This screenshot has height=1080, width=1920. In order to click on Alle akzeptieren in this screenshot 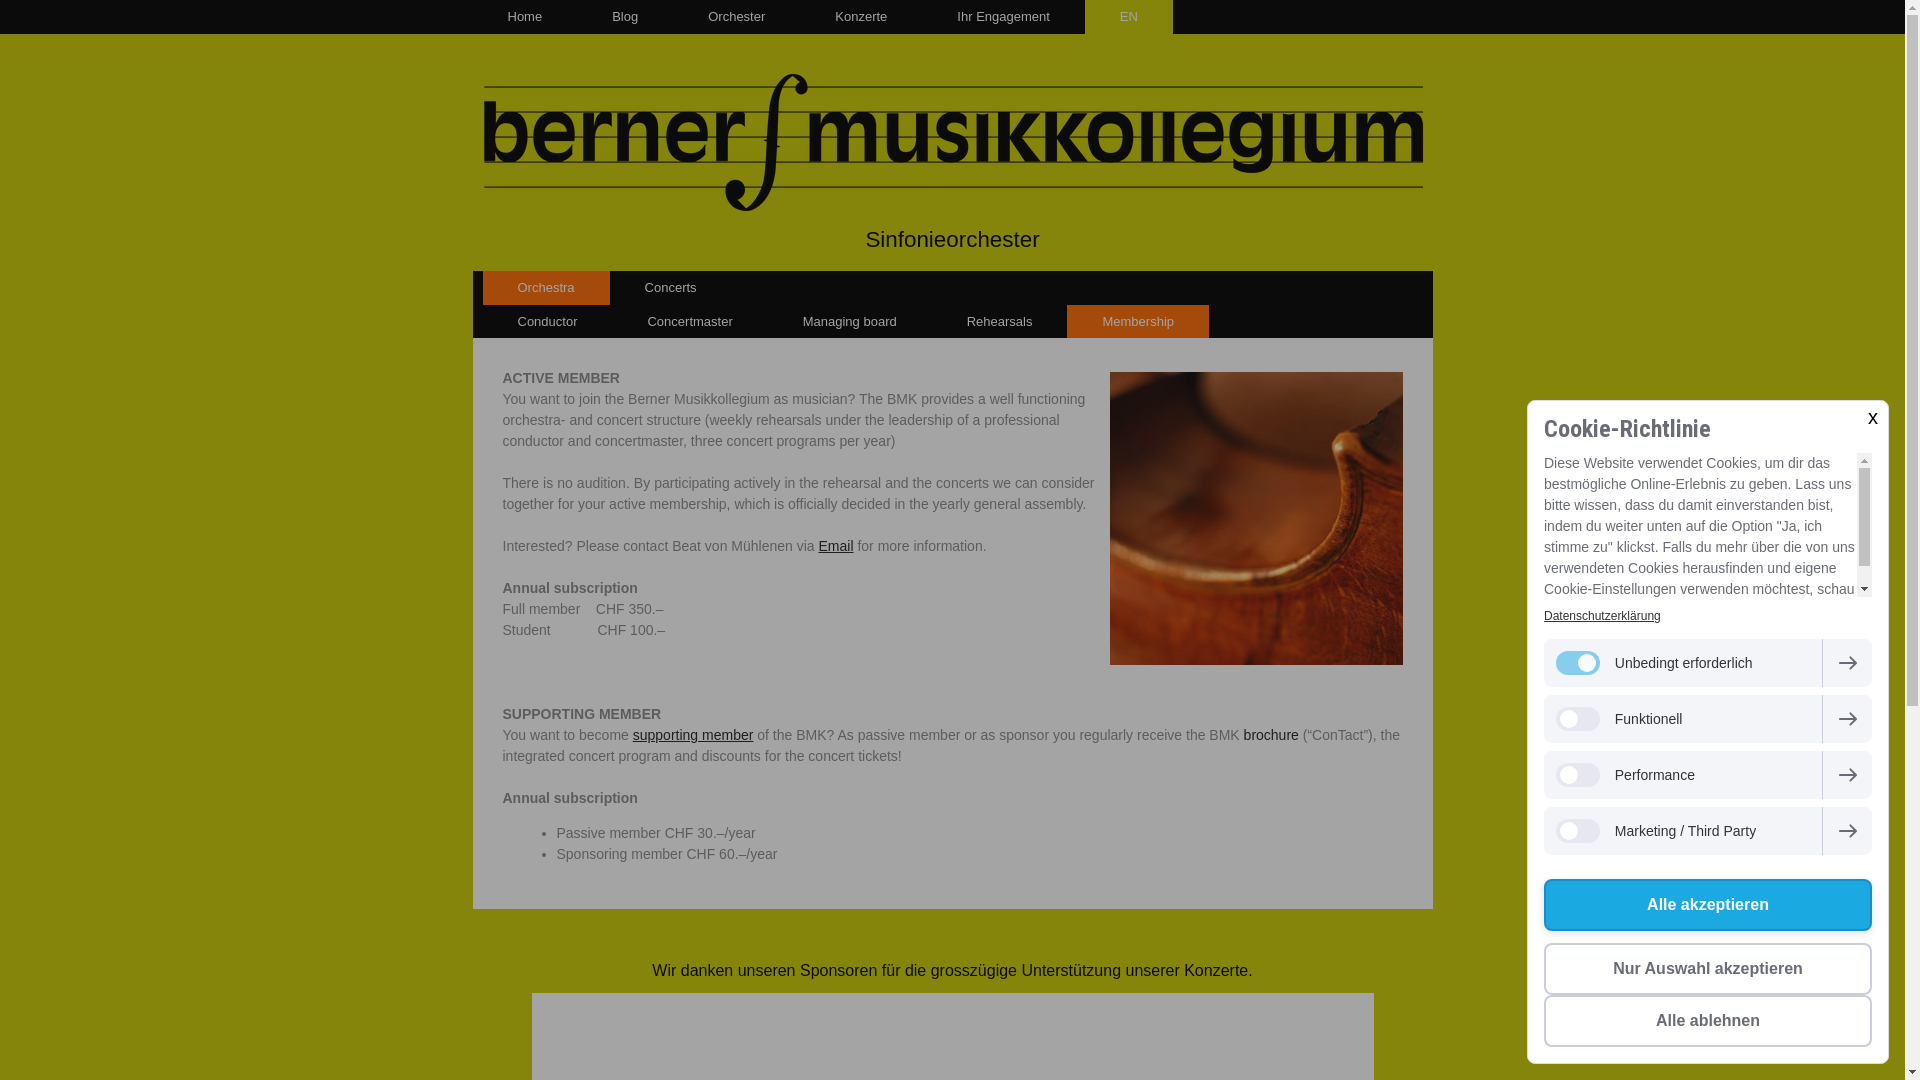, I will do `click(1708, 905)`.